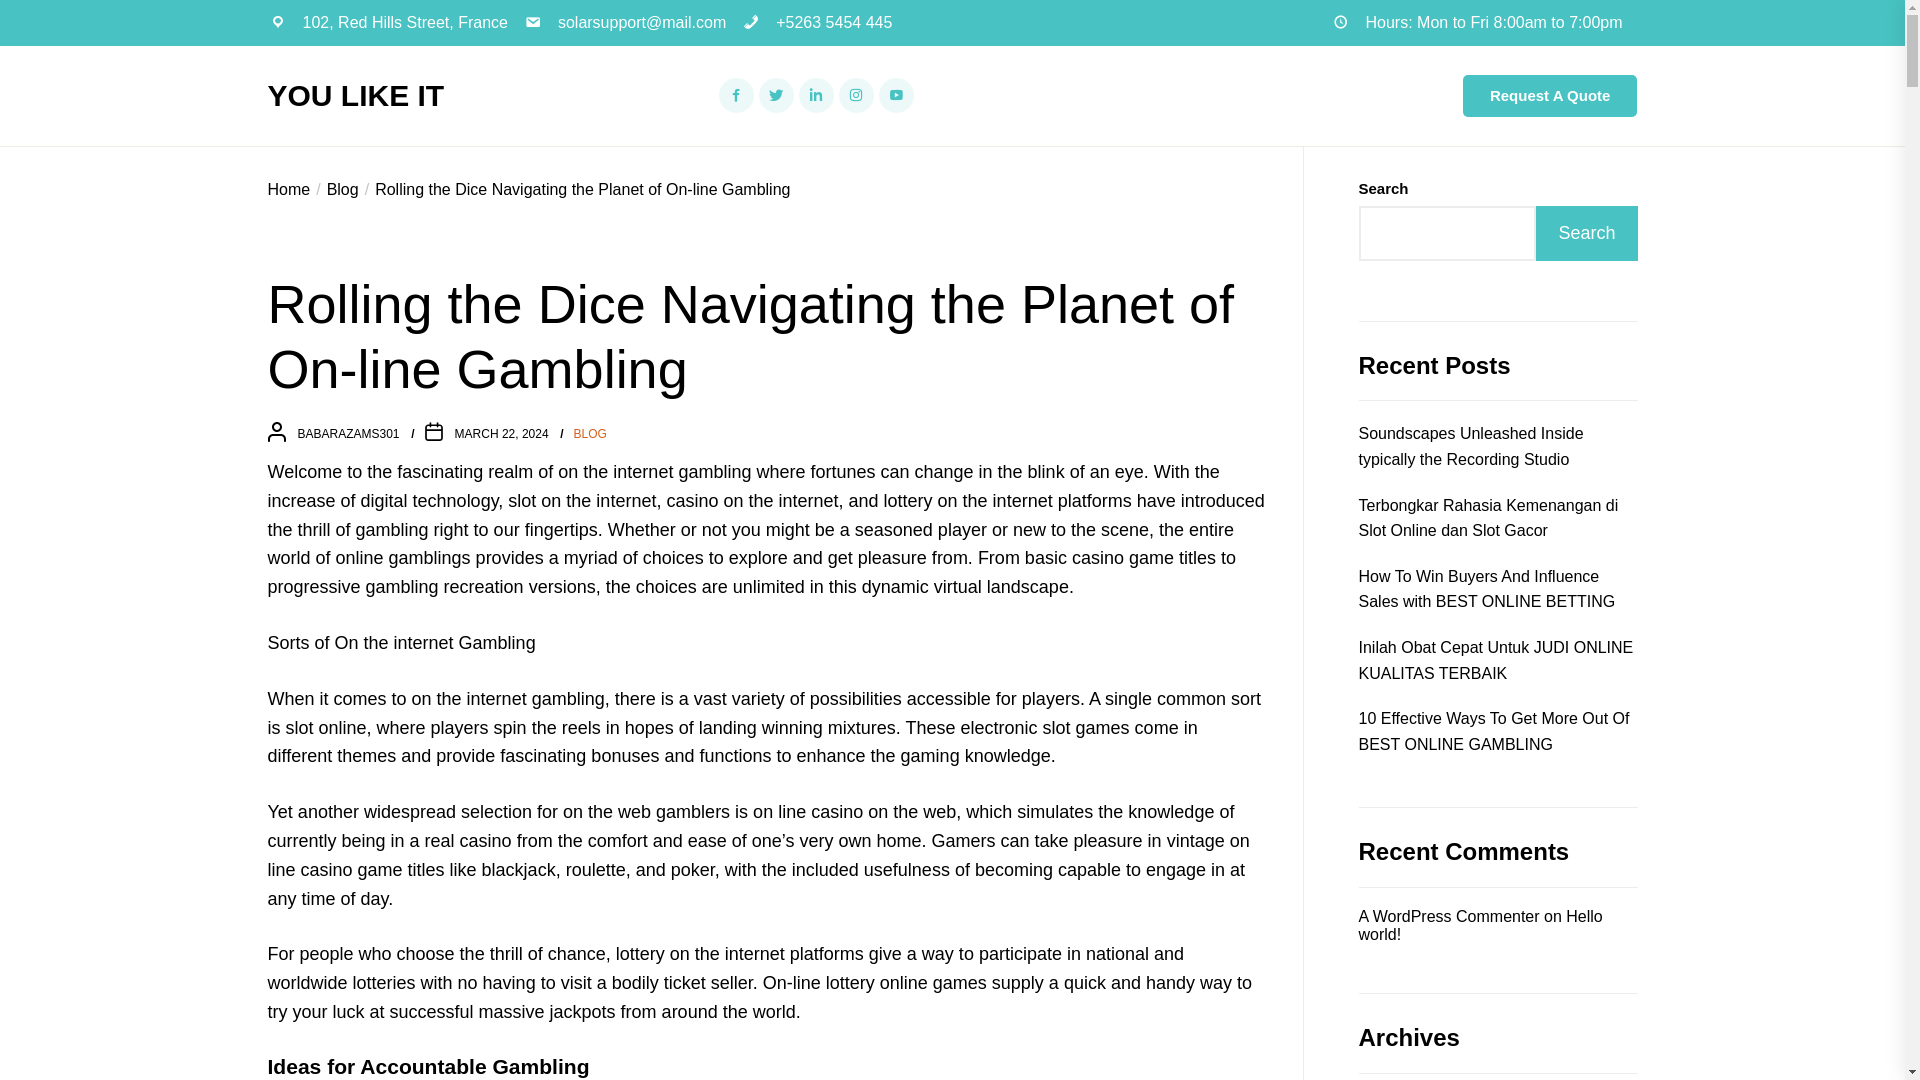  Describe the element at coordinates (356, 96) in the screenshot. I see `YOU LIKE IT` at that location.